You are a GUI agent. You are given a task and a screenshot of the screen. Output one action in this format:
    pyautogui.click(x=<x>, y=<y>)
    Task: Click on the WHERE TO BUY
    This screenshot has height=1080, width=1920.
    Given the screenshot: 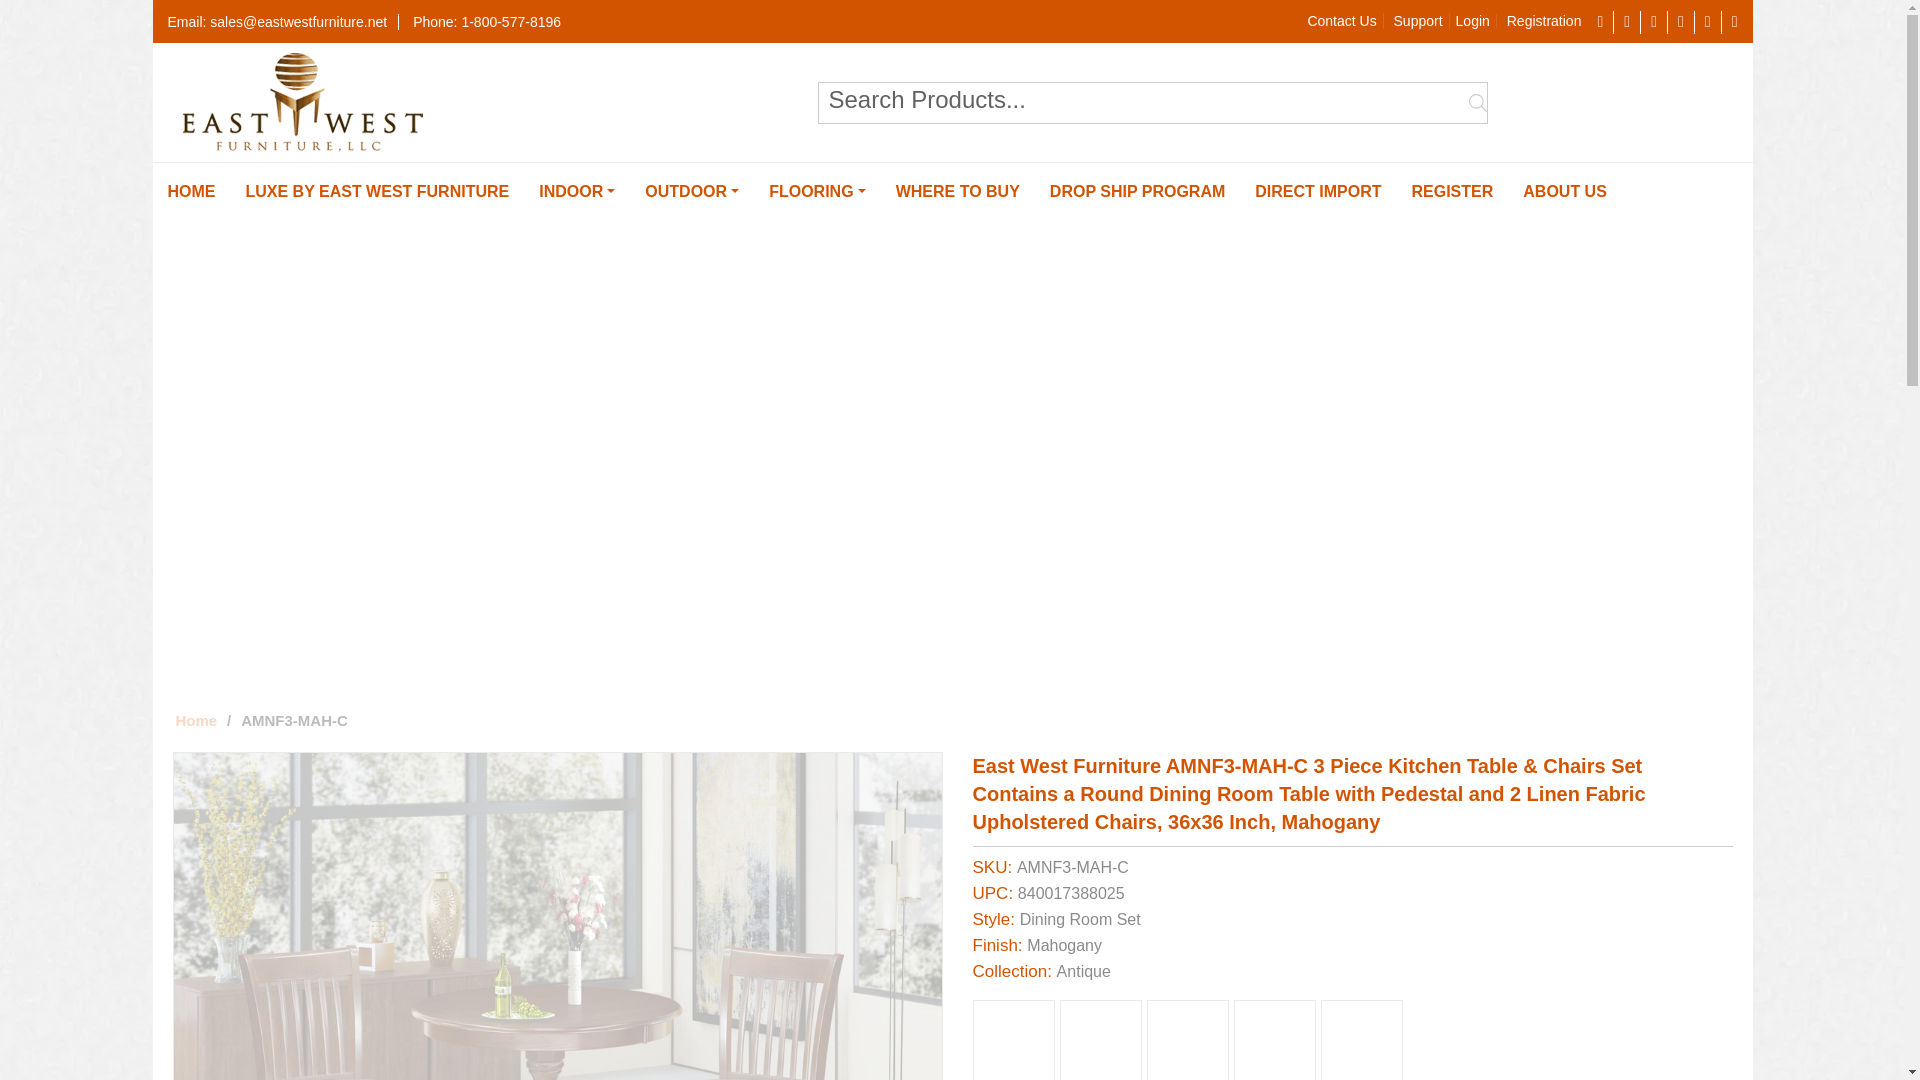 What is the action you would take?
    pyautogui.click(x=958, y=192)
    